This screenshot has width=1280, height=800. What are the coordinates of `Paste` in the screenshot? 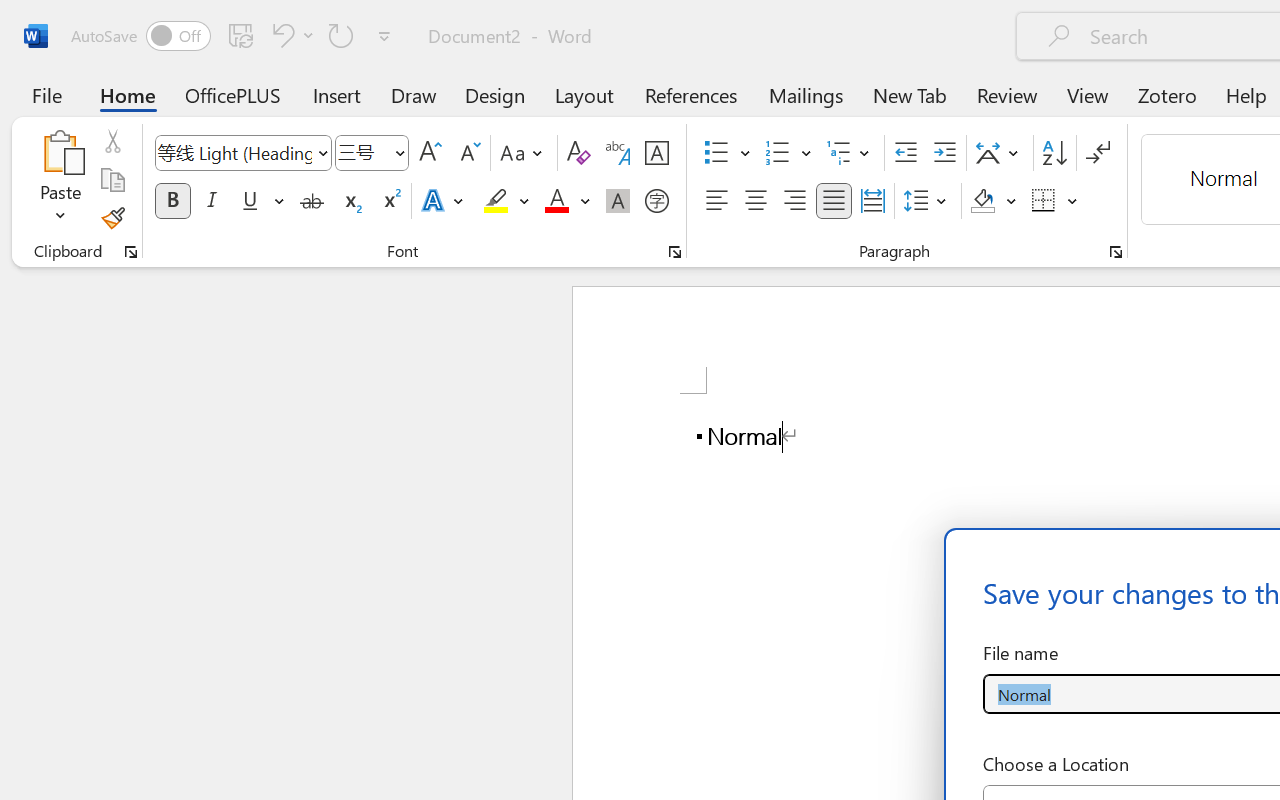 It's located at (60, 152).